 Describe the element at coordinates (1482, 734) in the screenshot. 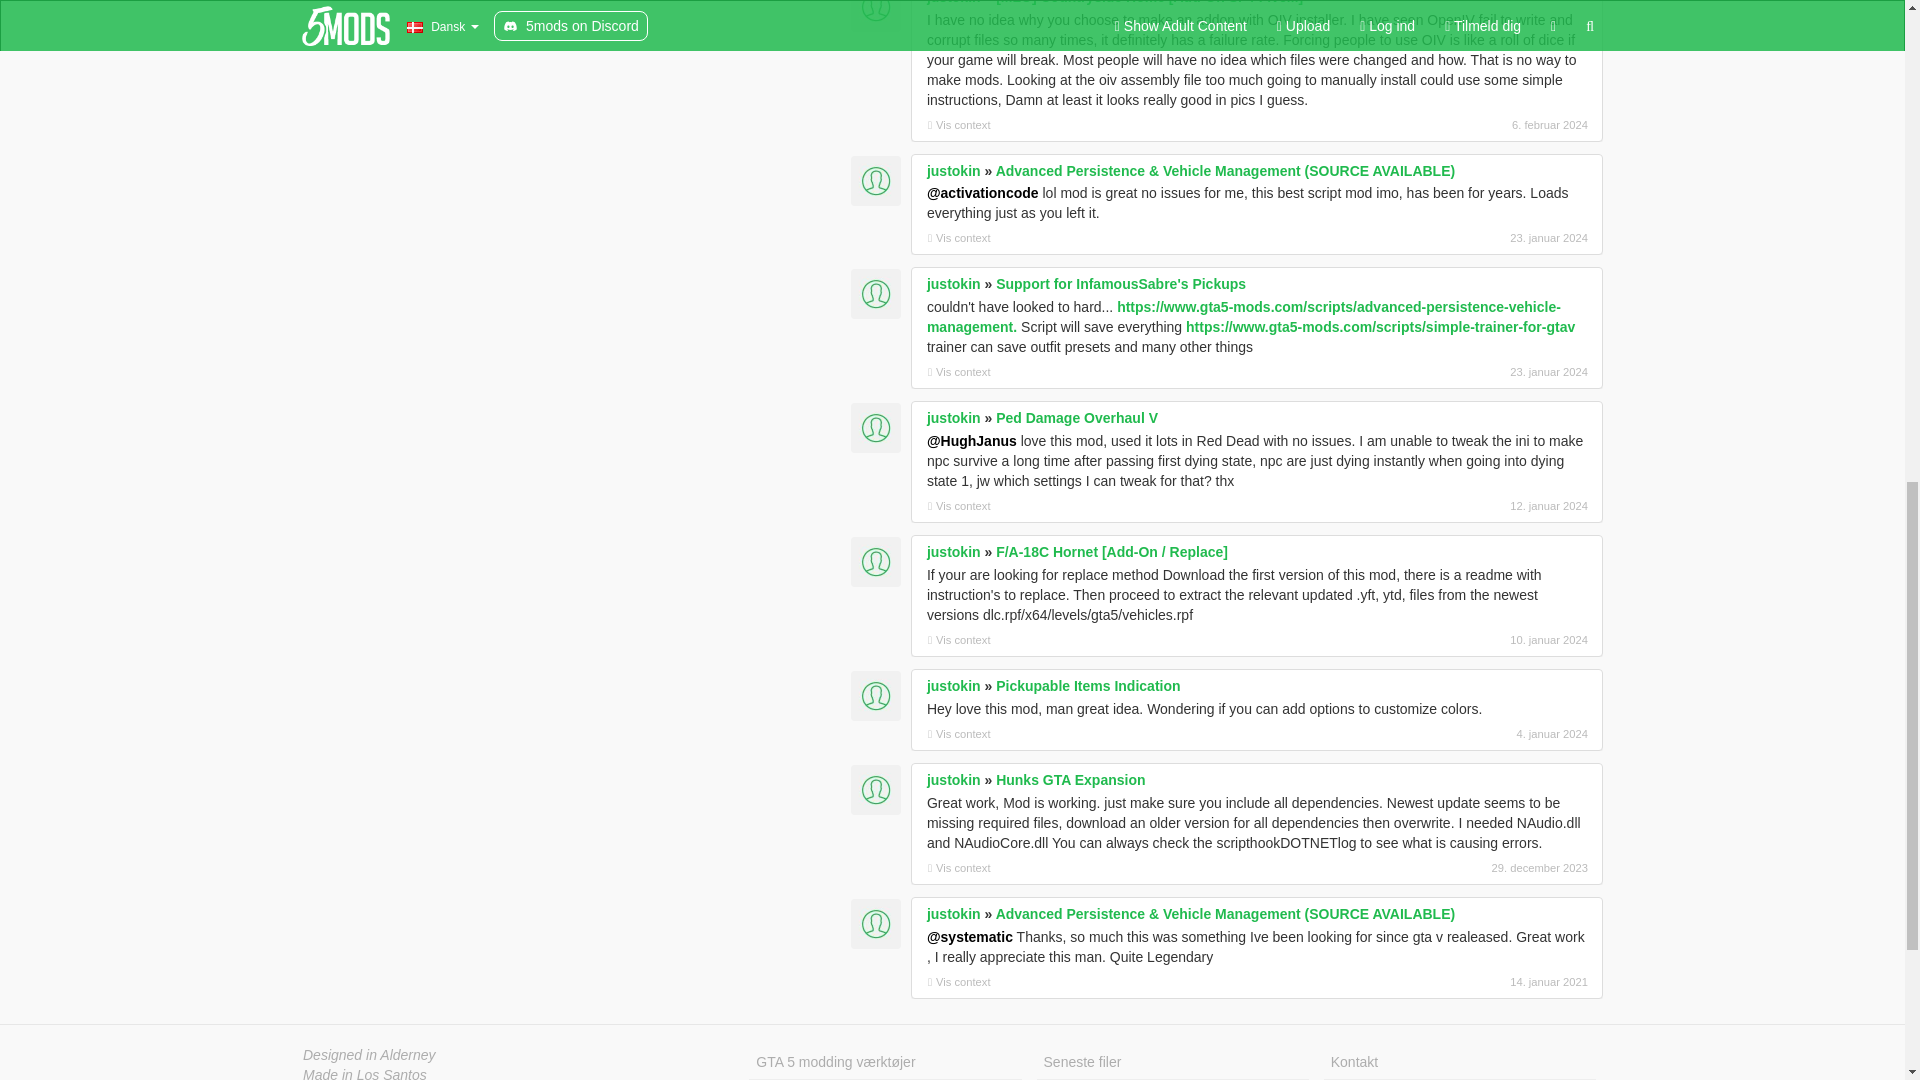

I see ` 4. januar 2024, 04.13` at that location.